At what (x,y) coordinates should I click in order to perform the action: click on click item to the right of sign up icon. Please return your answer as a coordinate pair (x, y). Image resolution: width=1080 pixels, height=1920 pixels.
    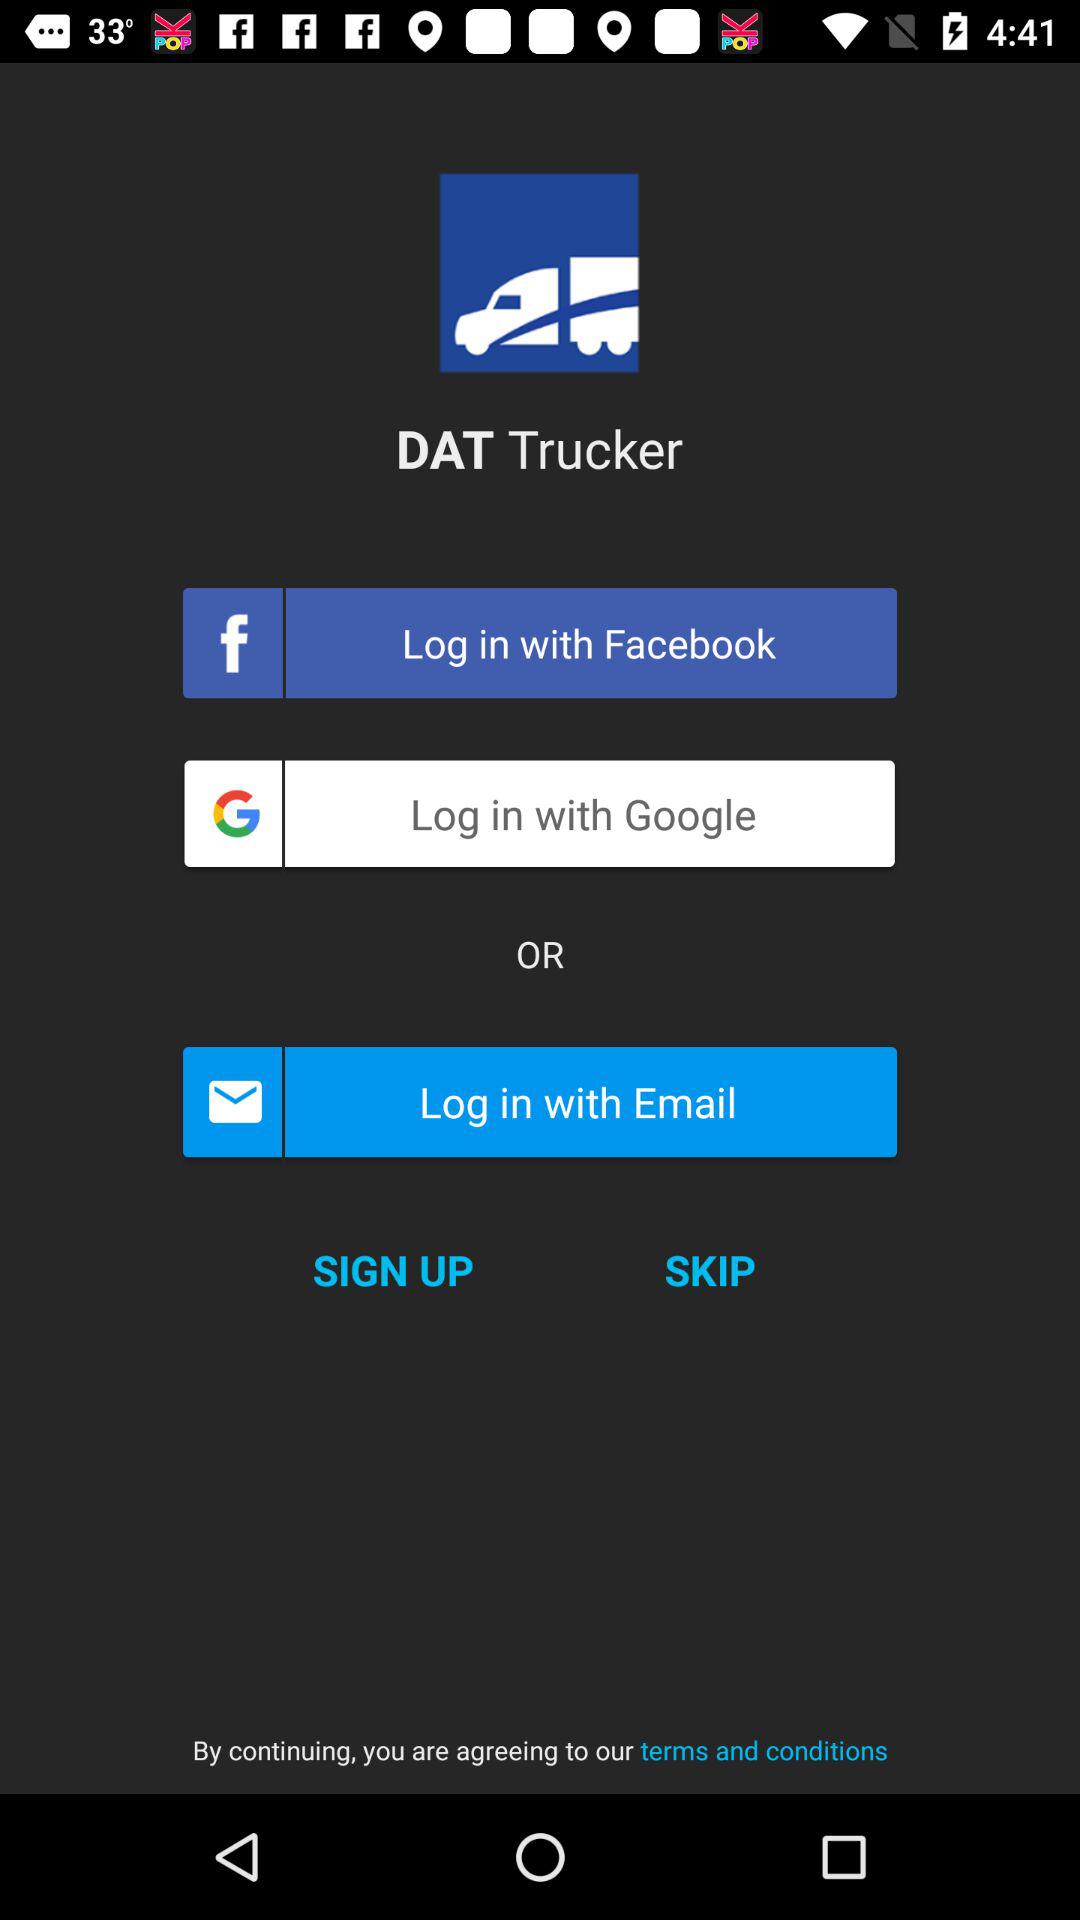
    Looking at the image, I should click on (710, 1270).